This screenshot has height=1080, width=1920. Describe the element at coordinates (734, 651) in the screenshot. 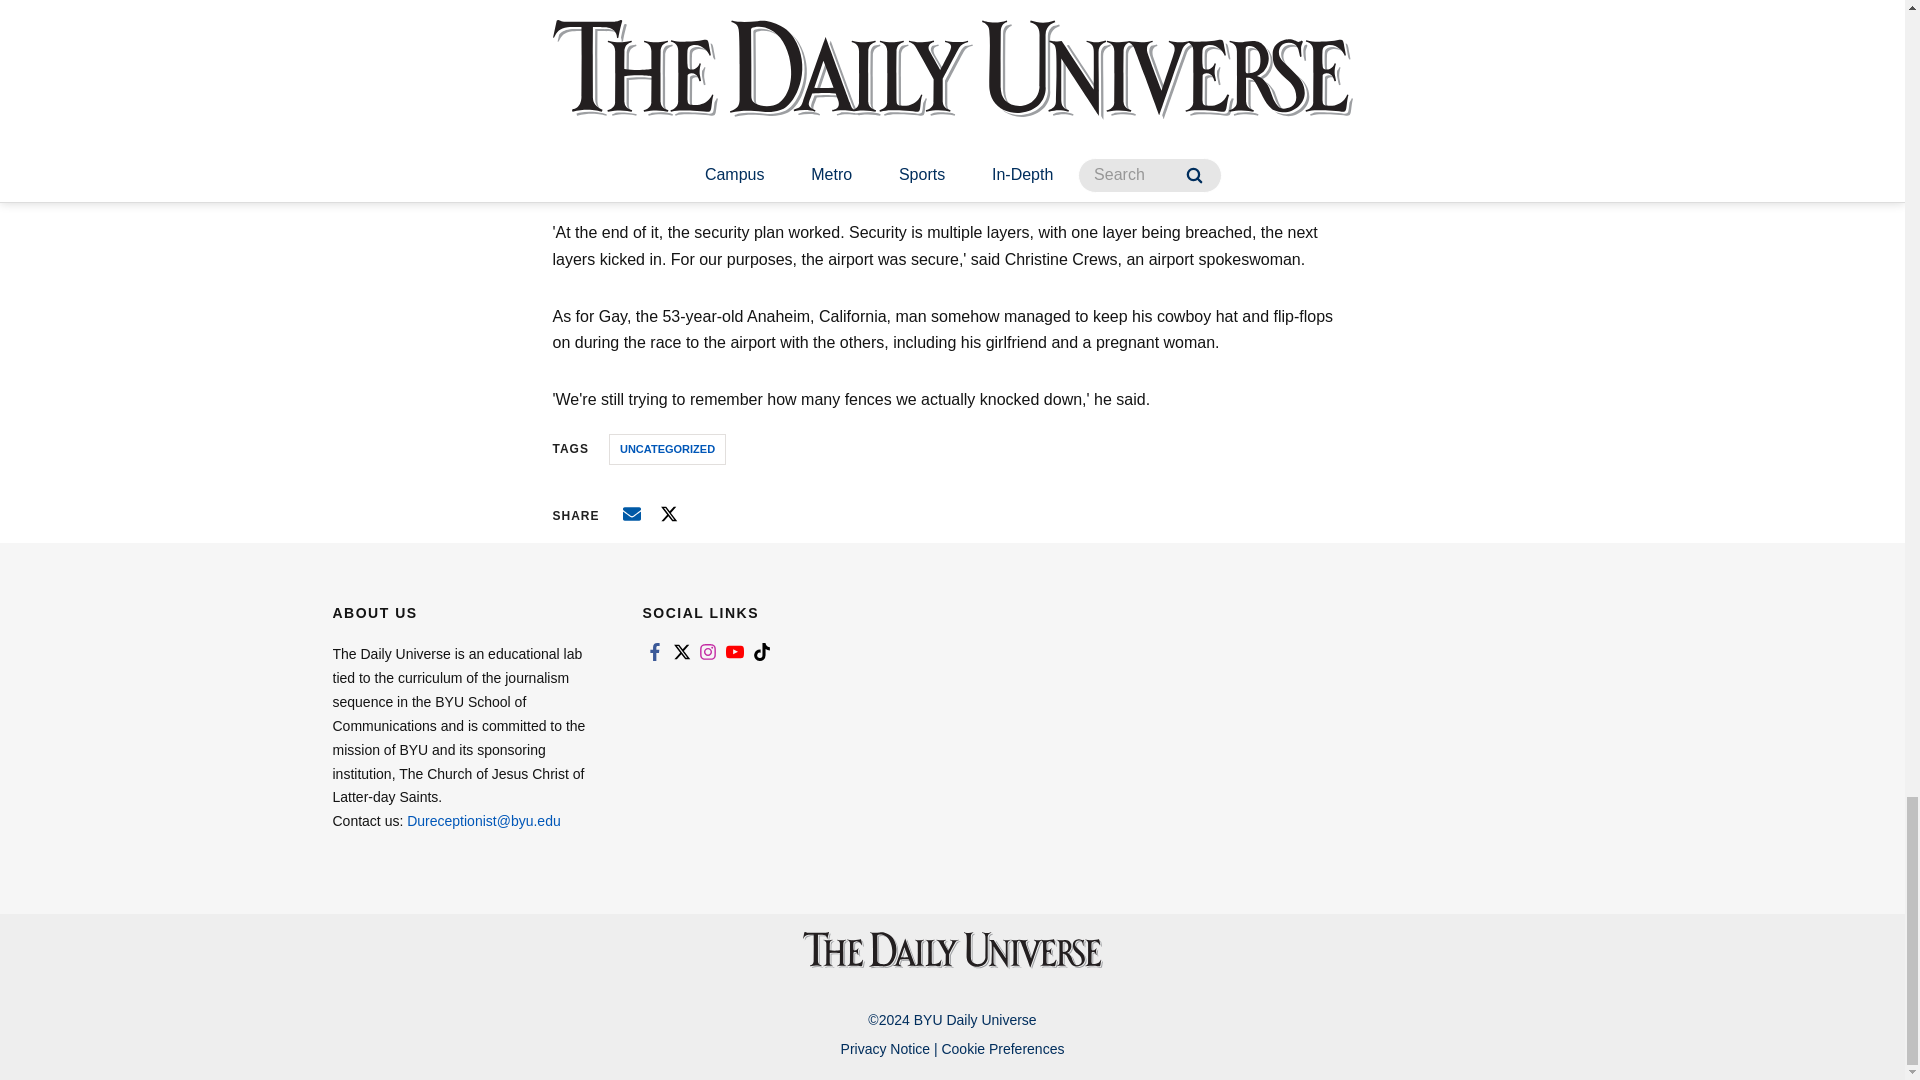

I see `Link to youtube` at that location.